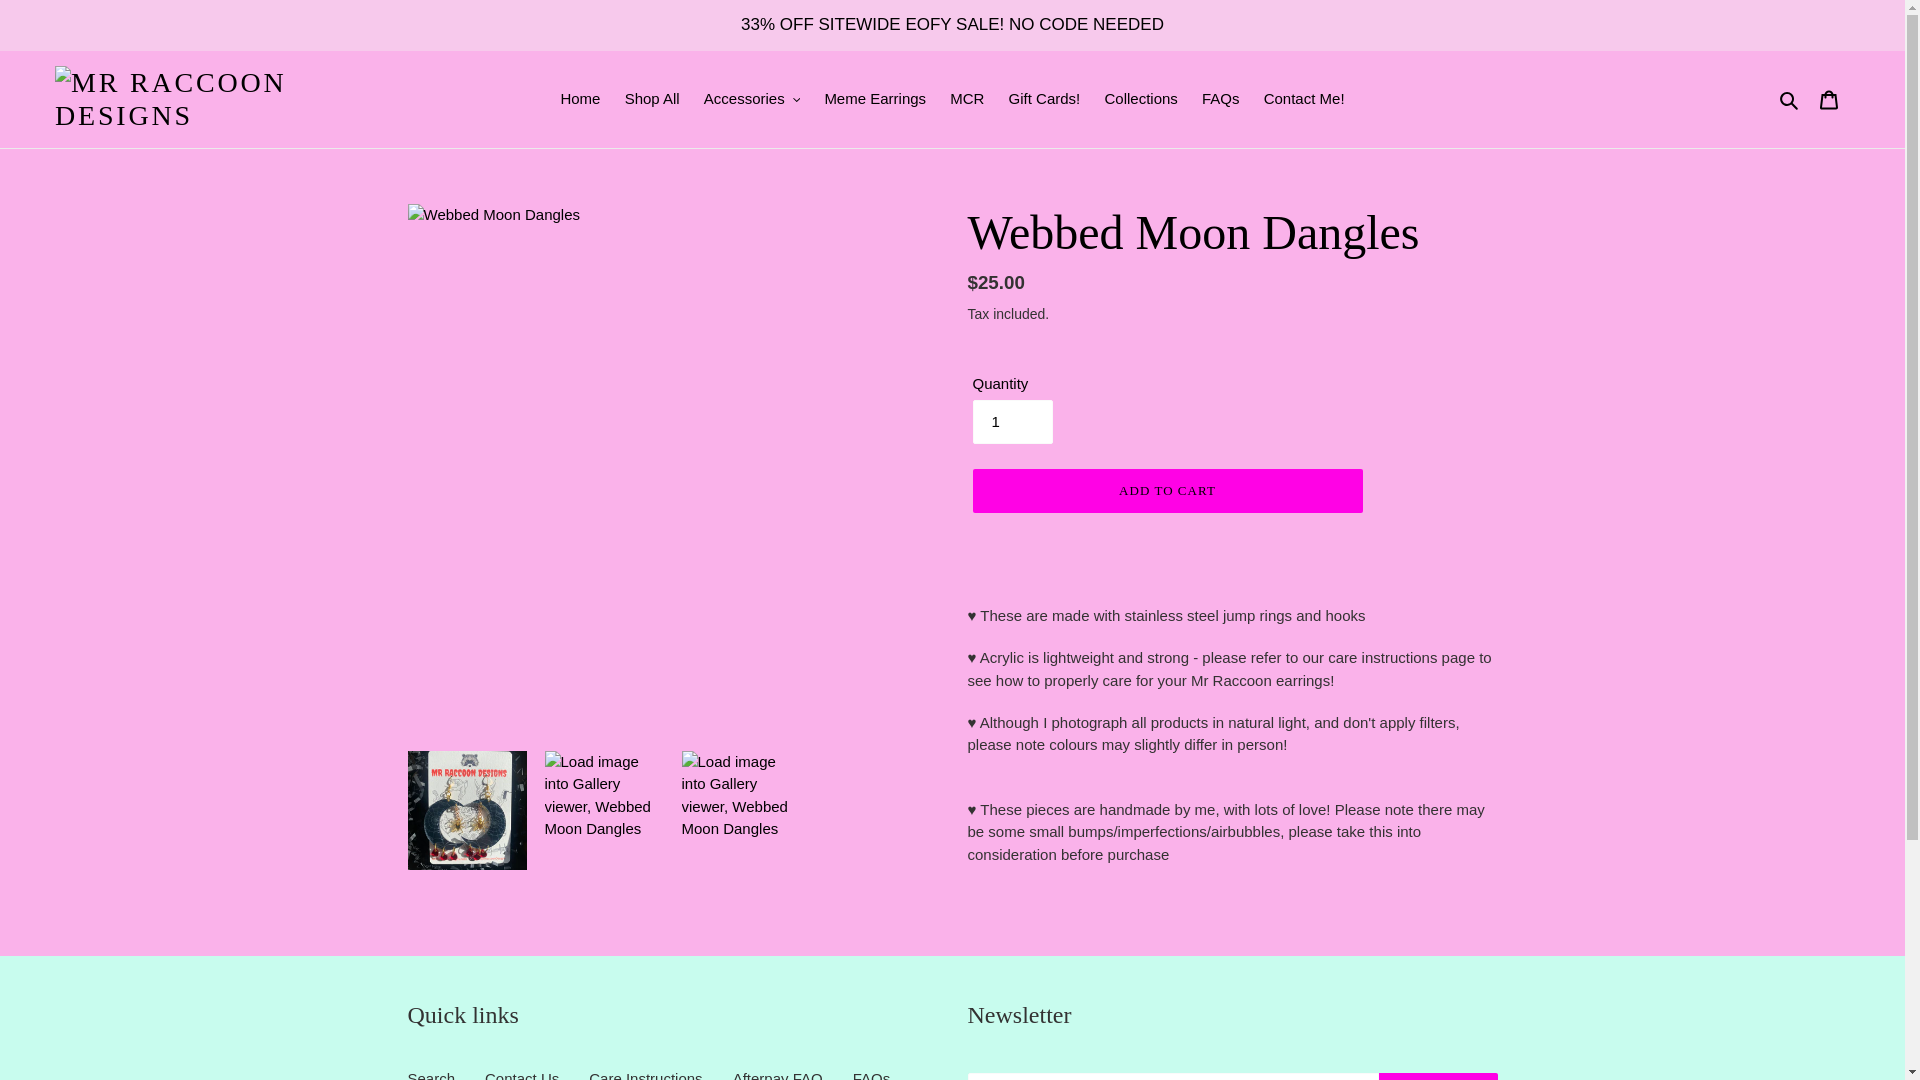  What do you see at coordinates (967, 100) in the screenshot?
I see `MCR` at bounding box center [967, 100].